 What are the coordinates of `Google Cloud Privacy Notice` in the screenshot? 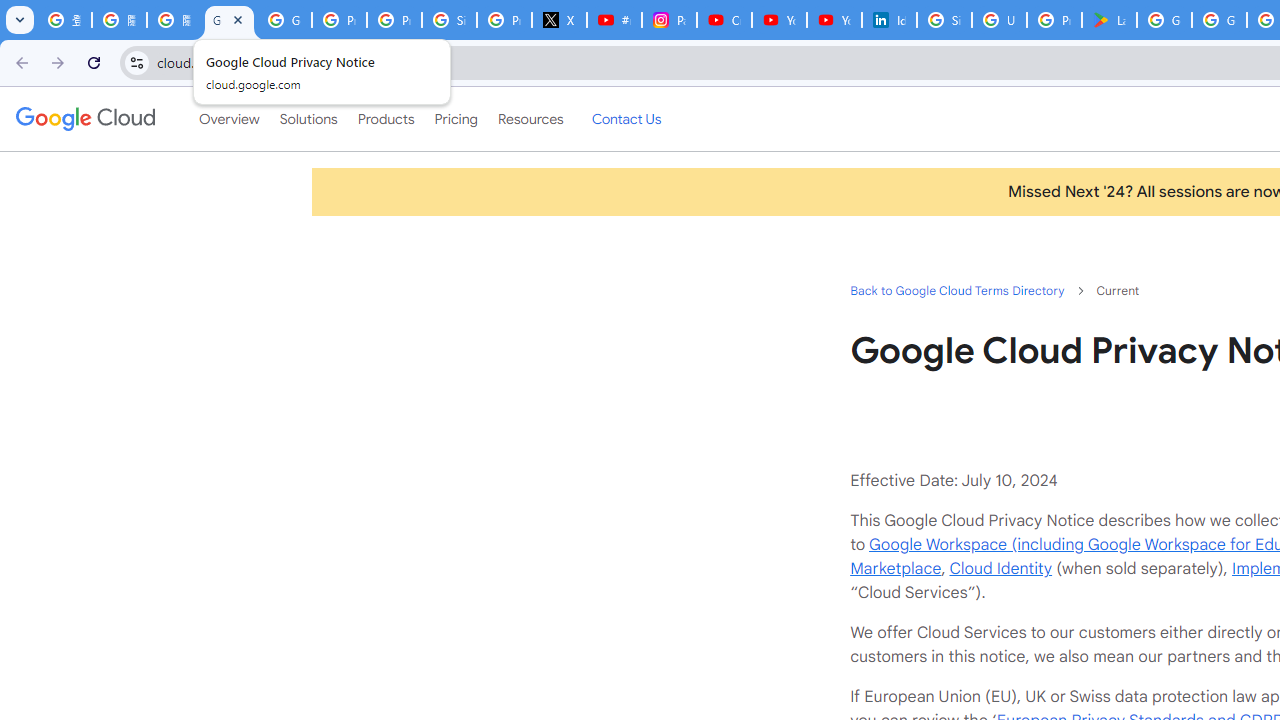 It's located at (230, 20).